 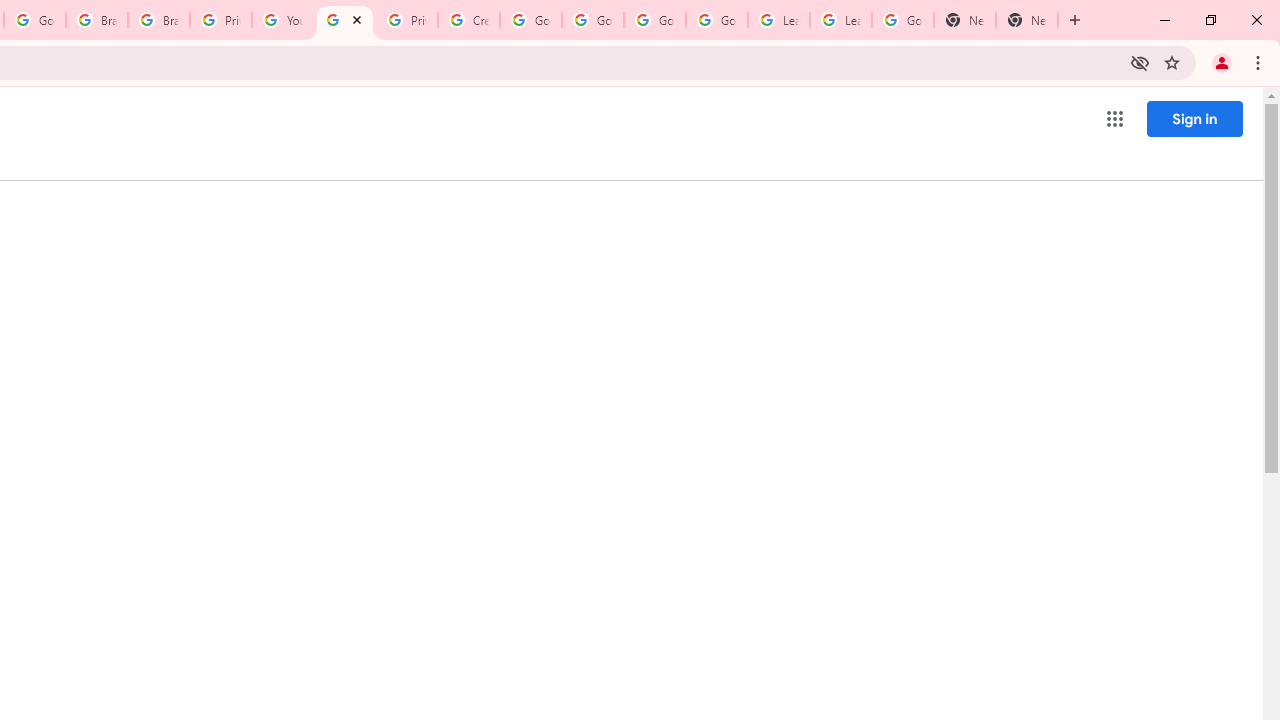 What do you see at coordinates (158, 20) in the screenshot?
I see `Brand Resource Center` at bounding box center [158, 20].